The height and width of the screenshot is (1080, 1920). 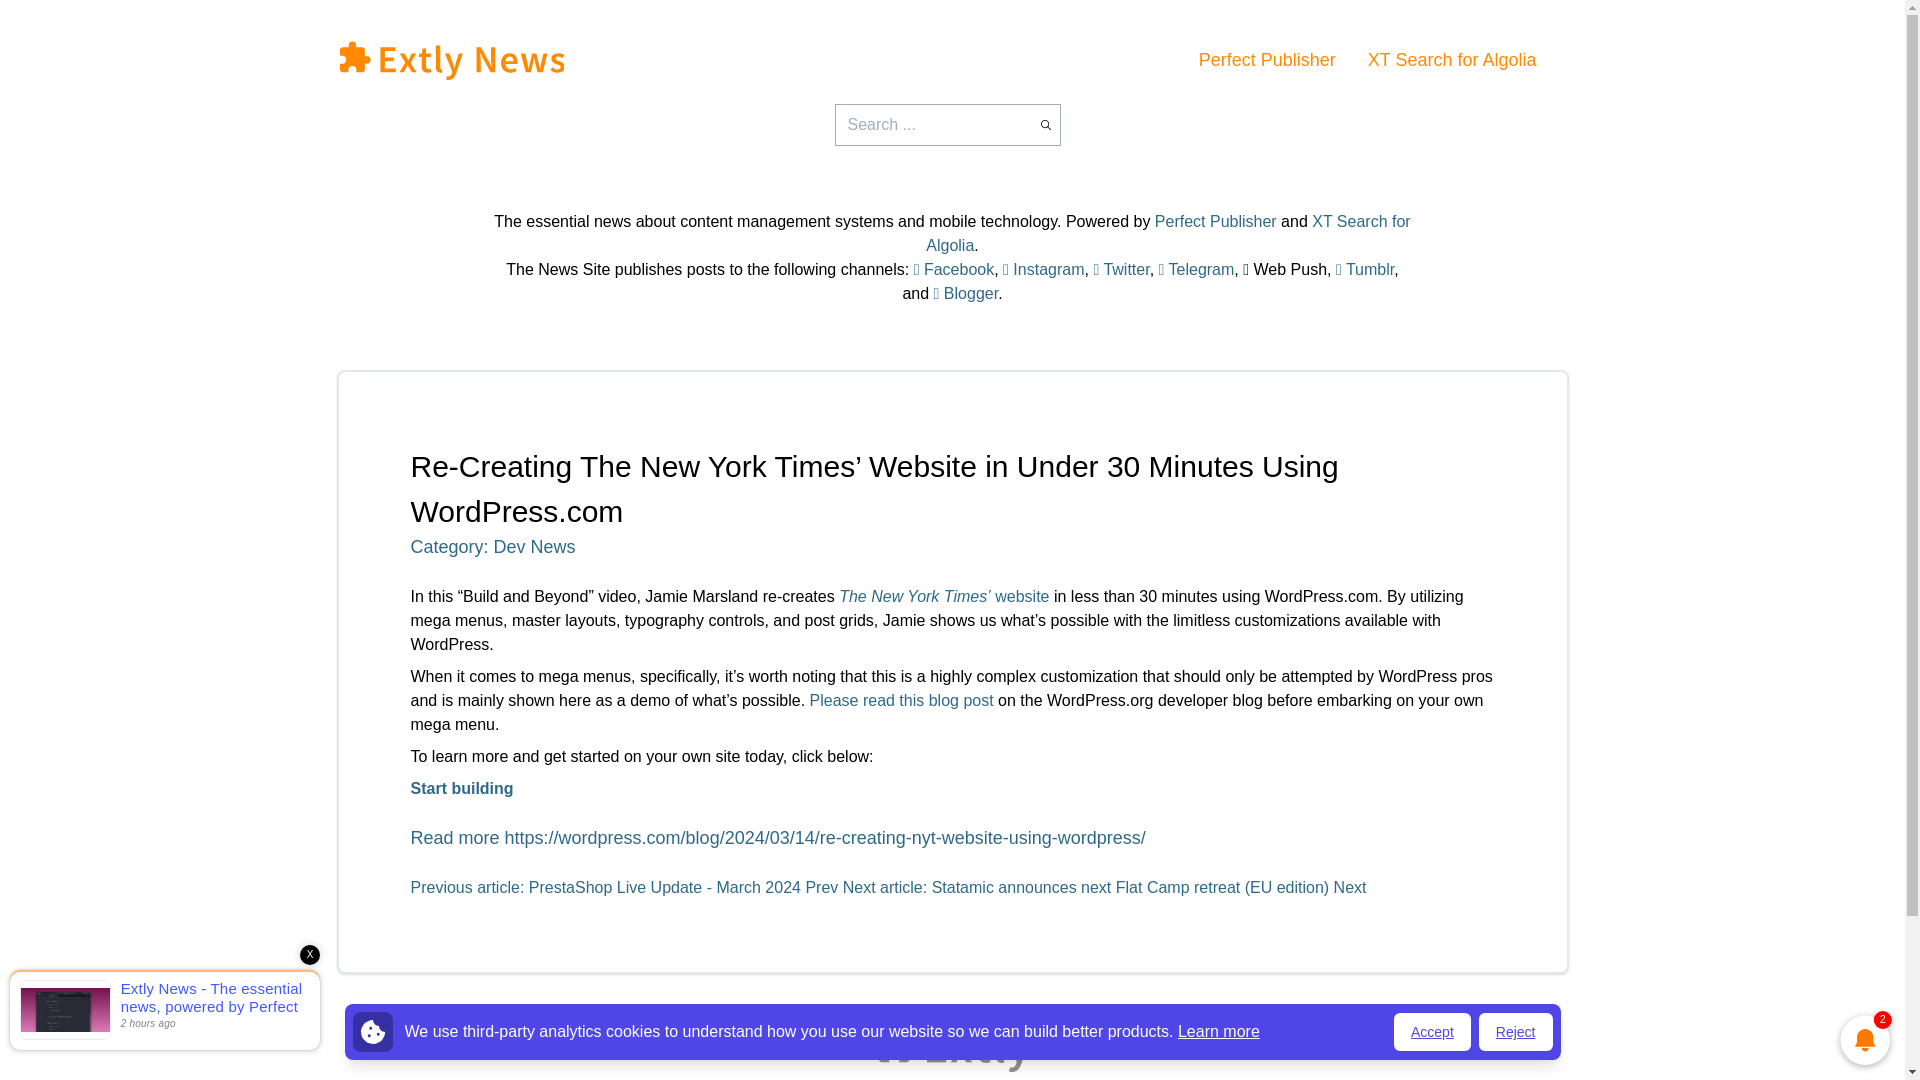 What do you see at coordinates (1167, 232) in the screenshot?
I see `XT Search for Algolia` at bounding box center [1167, 232].